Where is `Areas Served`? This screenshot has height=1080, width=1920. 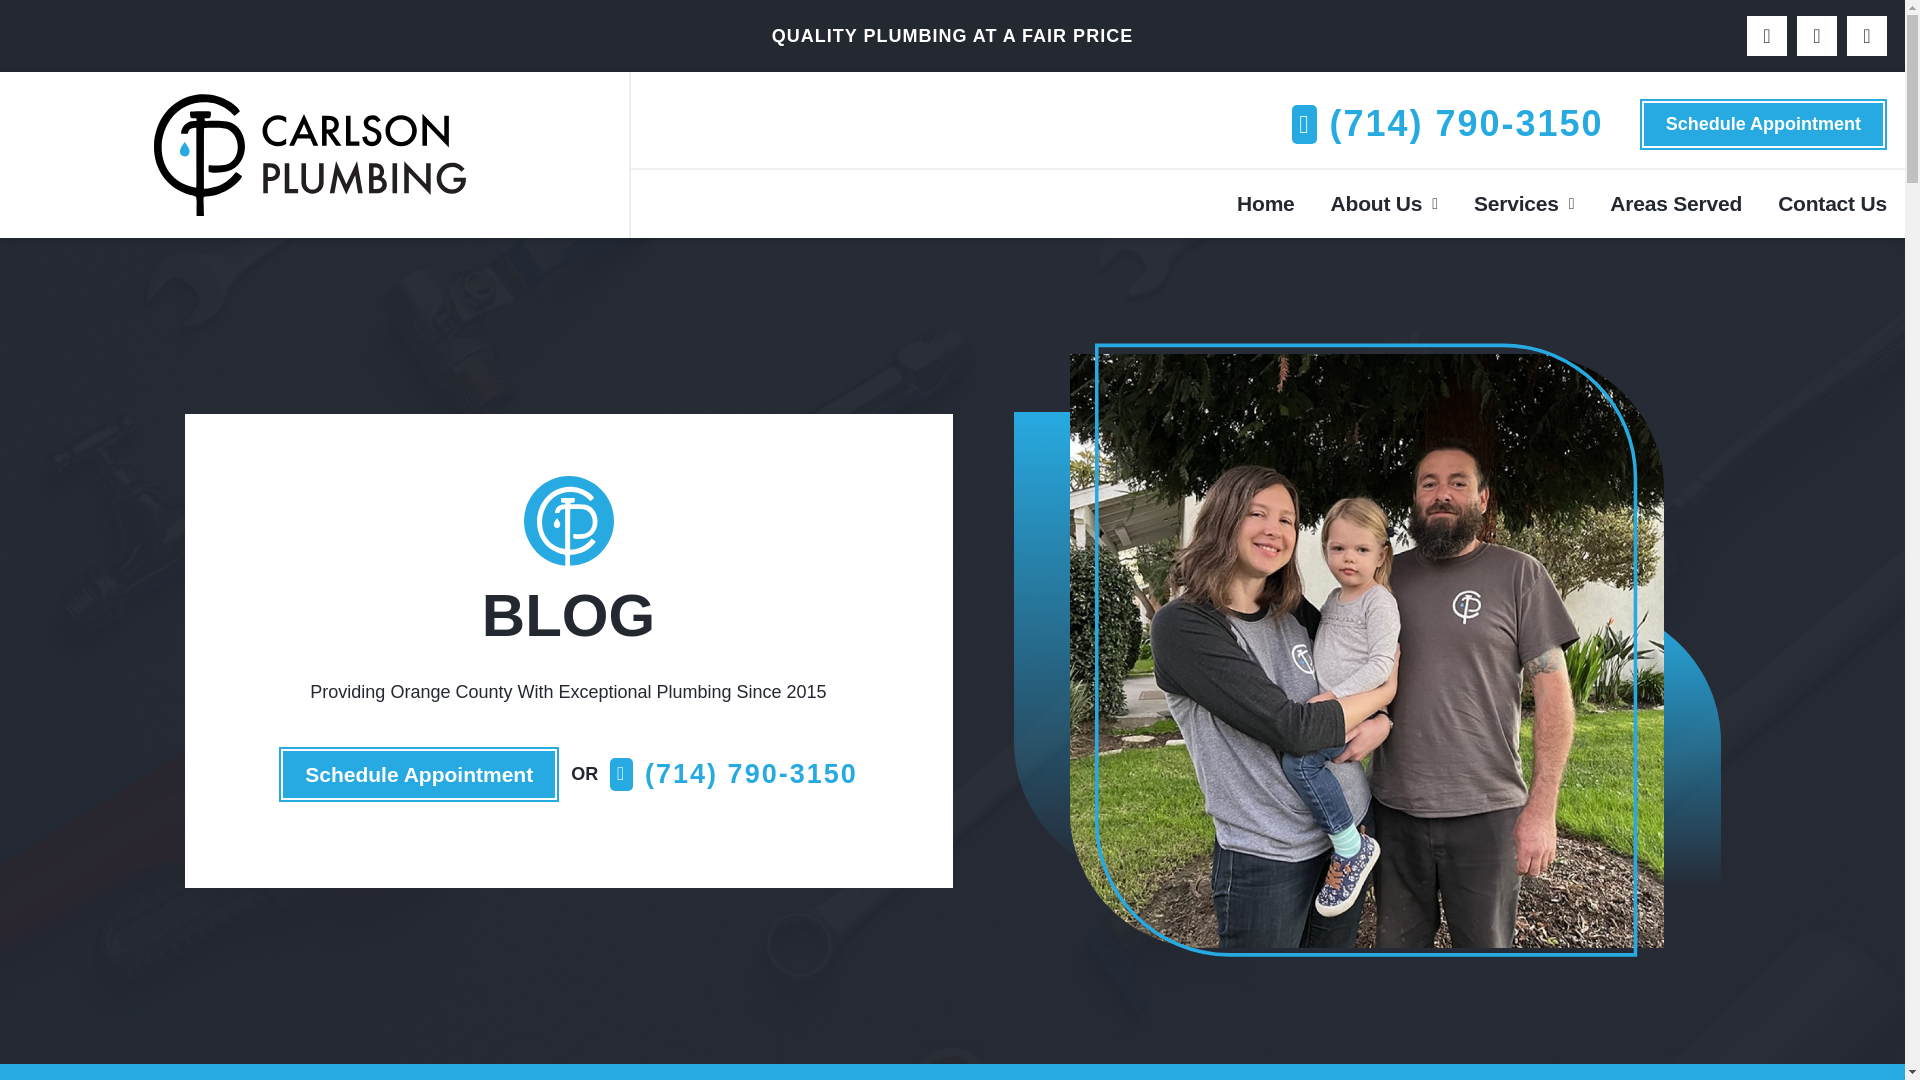
Areas Served is located at coordinates (1676, 204).